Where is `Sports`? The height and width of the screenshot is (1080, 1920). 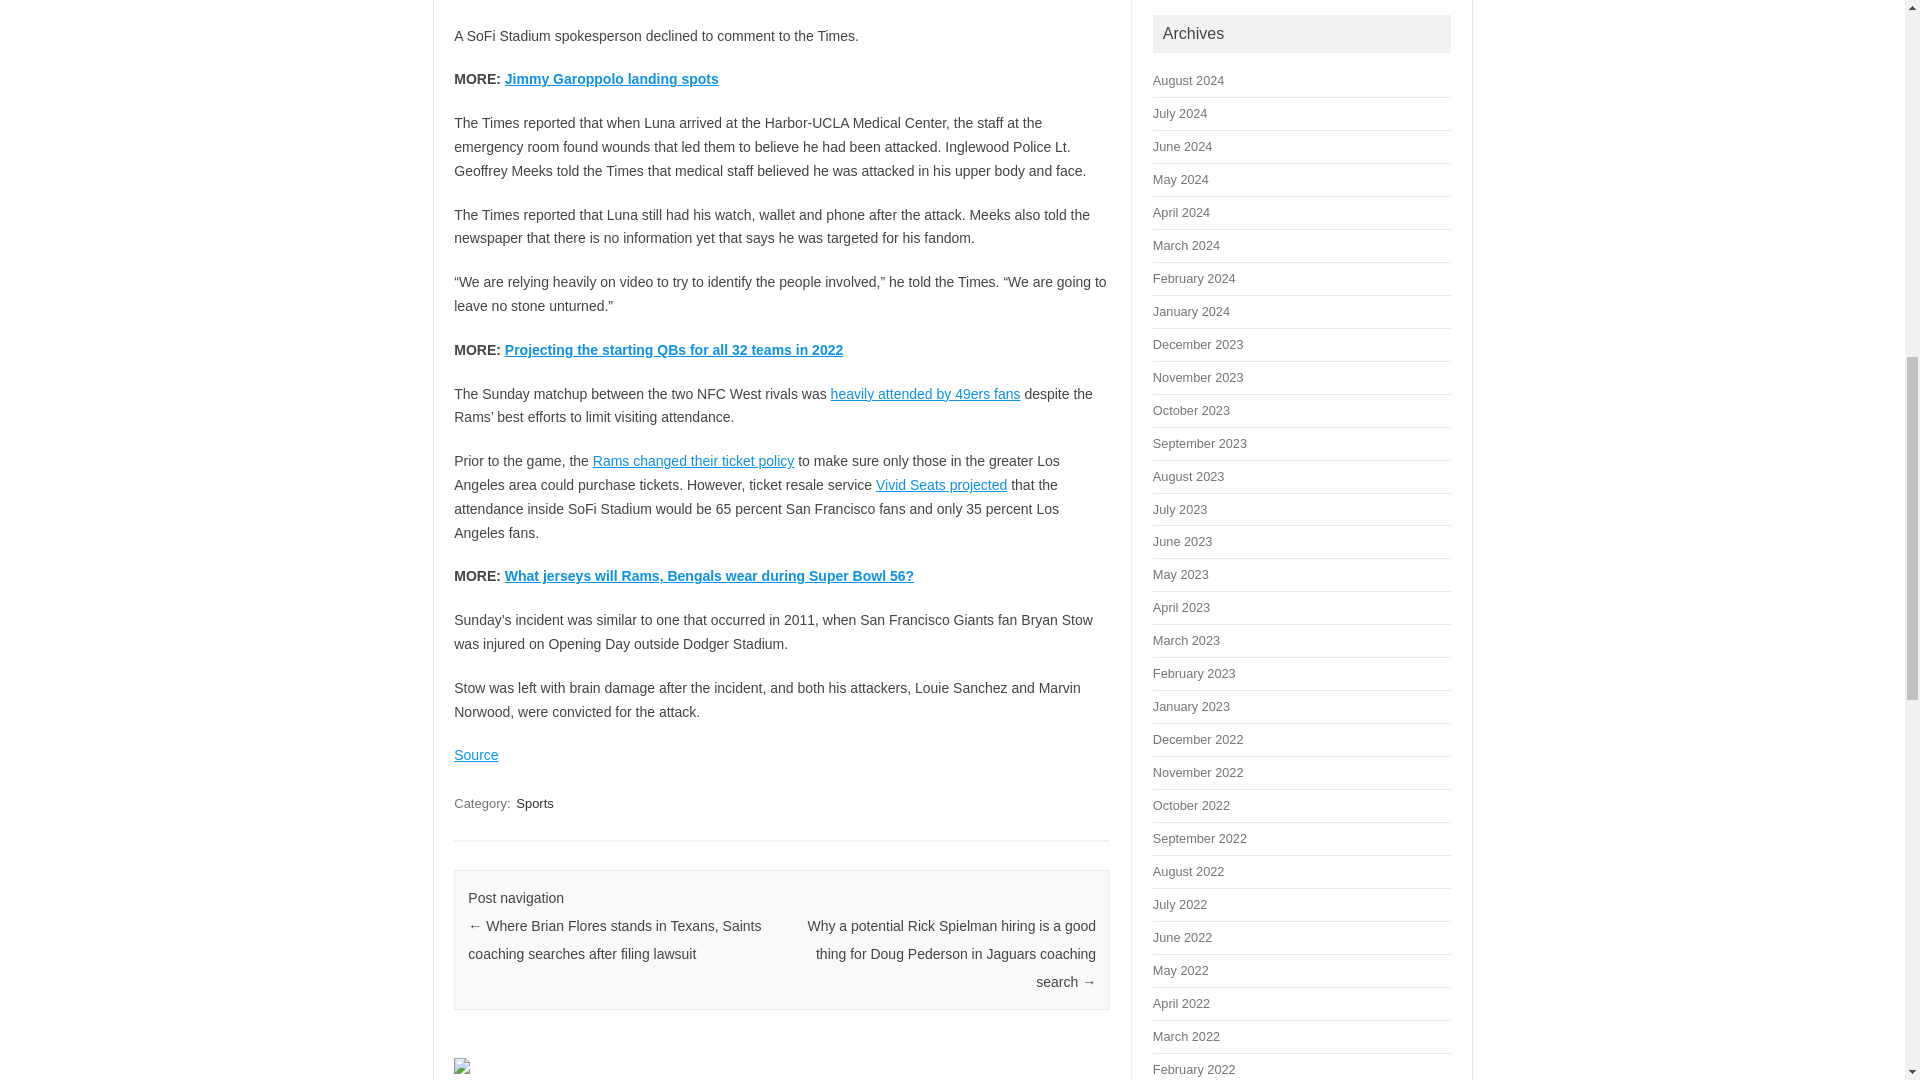 Sports is located at coordinates (535, 803).